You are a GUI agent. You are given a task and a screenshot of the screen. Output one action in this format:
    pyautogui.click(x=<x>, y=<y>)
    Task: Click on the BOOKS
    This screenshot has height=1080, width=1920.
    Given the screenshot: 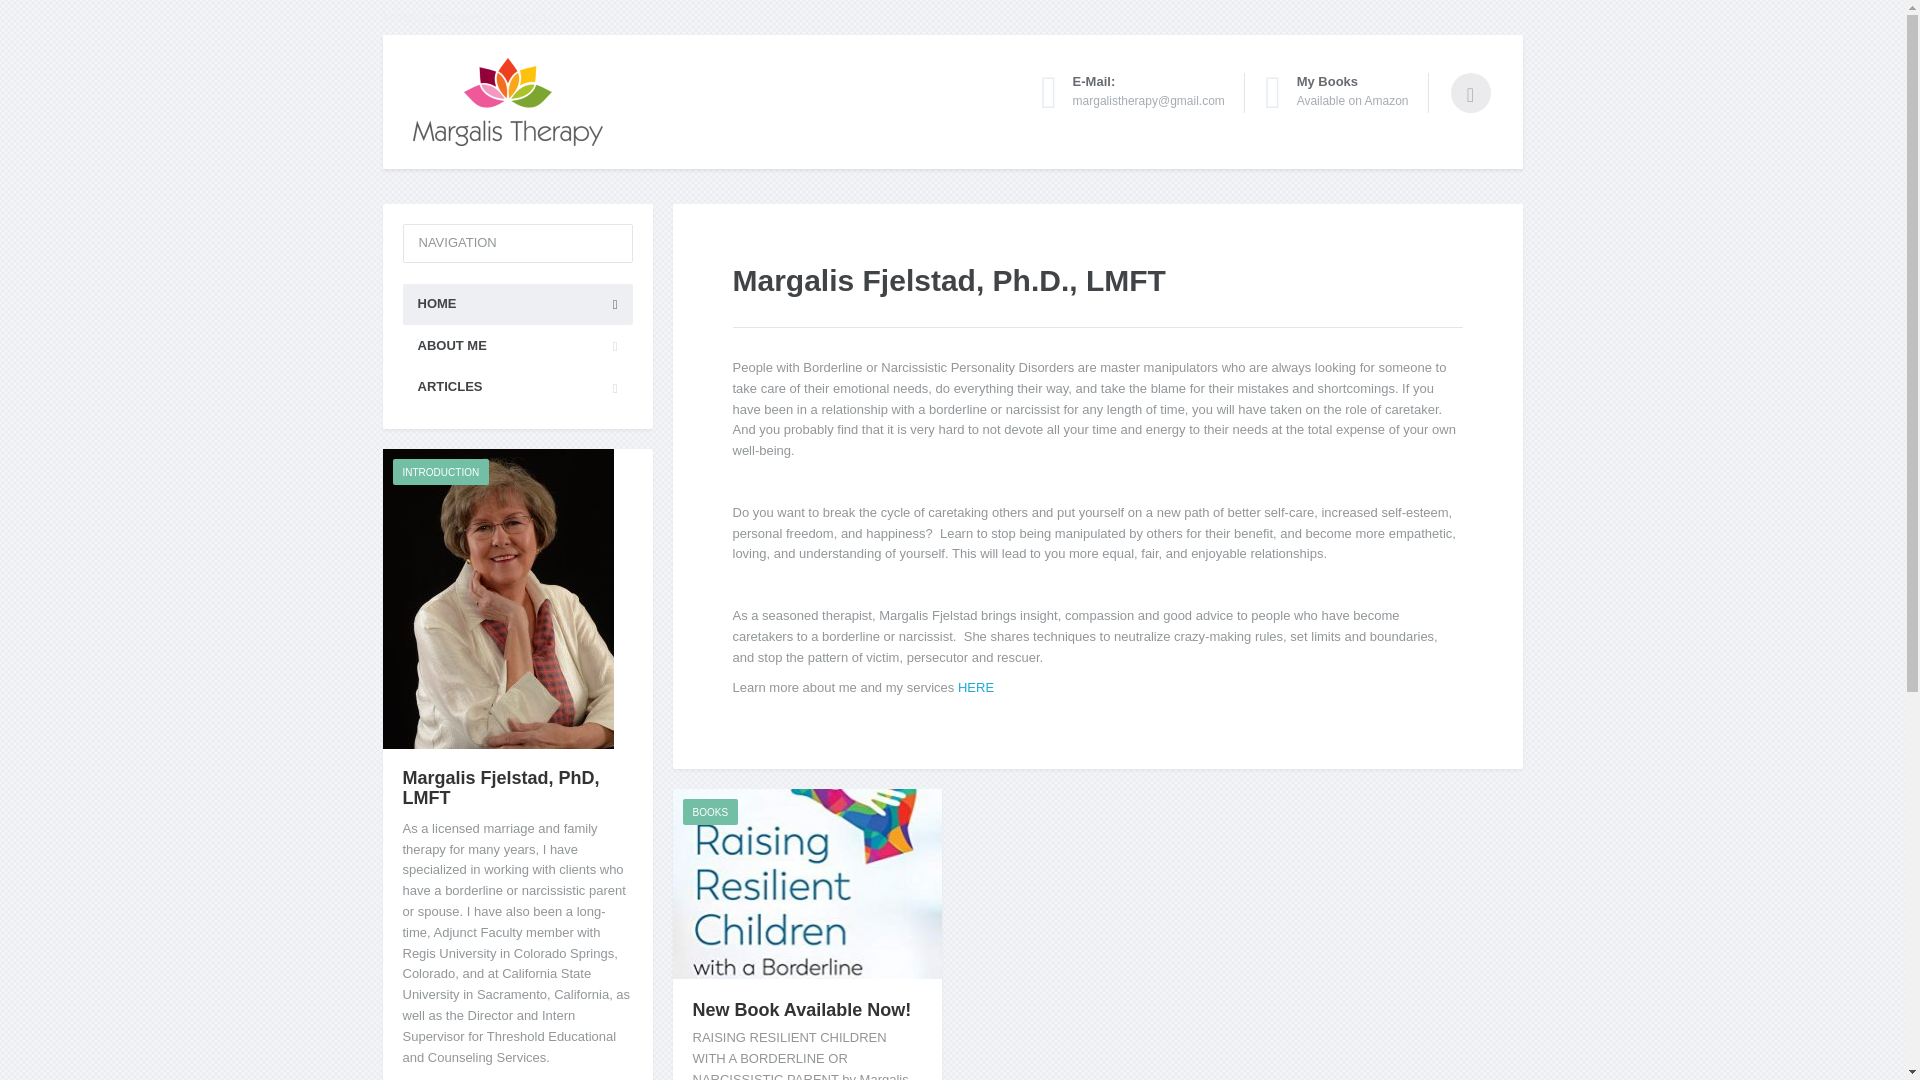 What is the action you would take?
    pyautogui.click(x=516, y=346)
    